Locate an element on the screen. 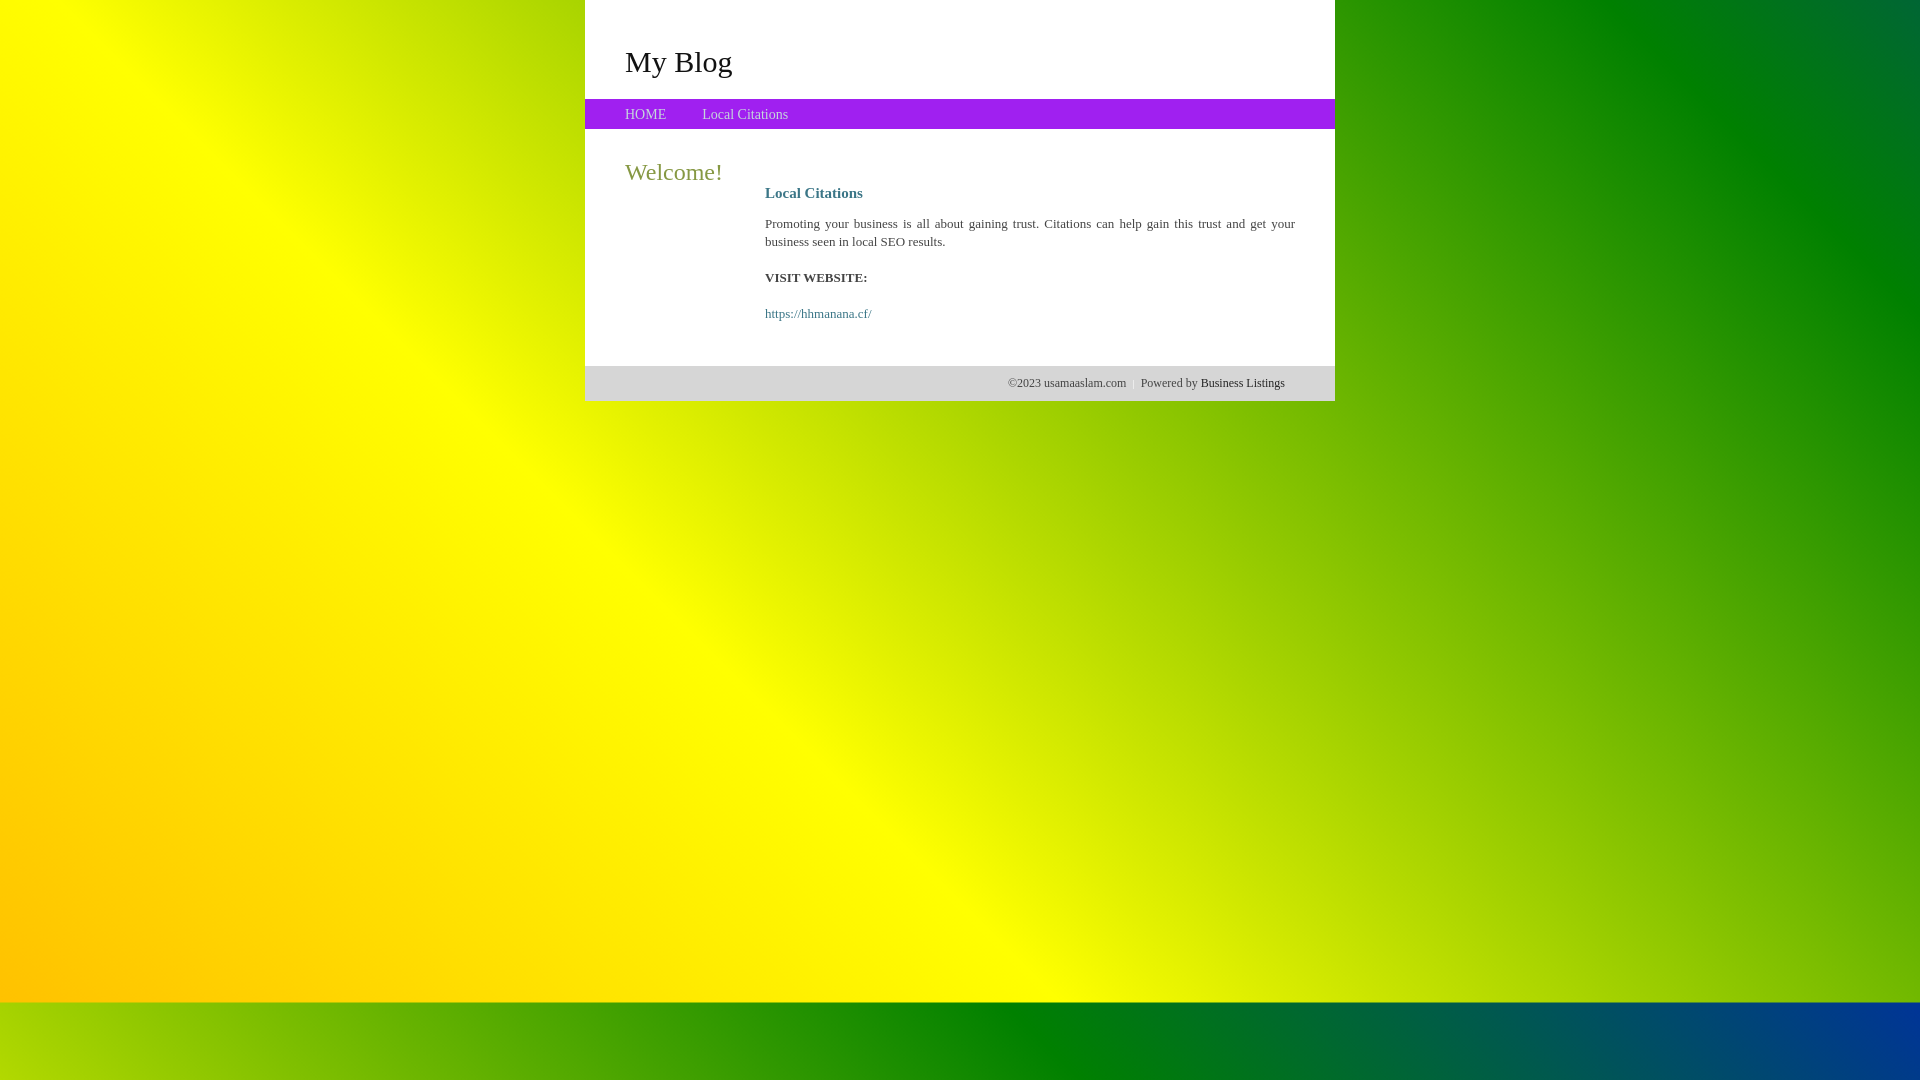  HOME is located at coordinates (646, 114).